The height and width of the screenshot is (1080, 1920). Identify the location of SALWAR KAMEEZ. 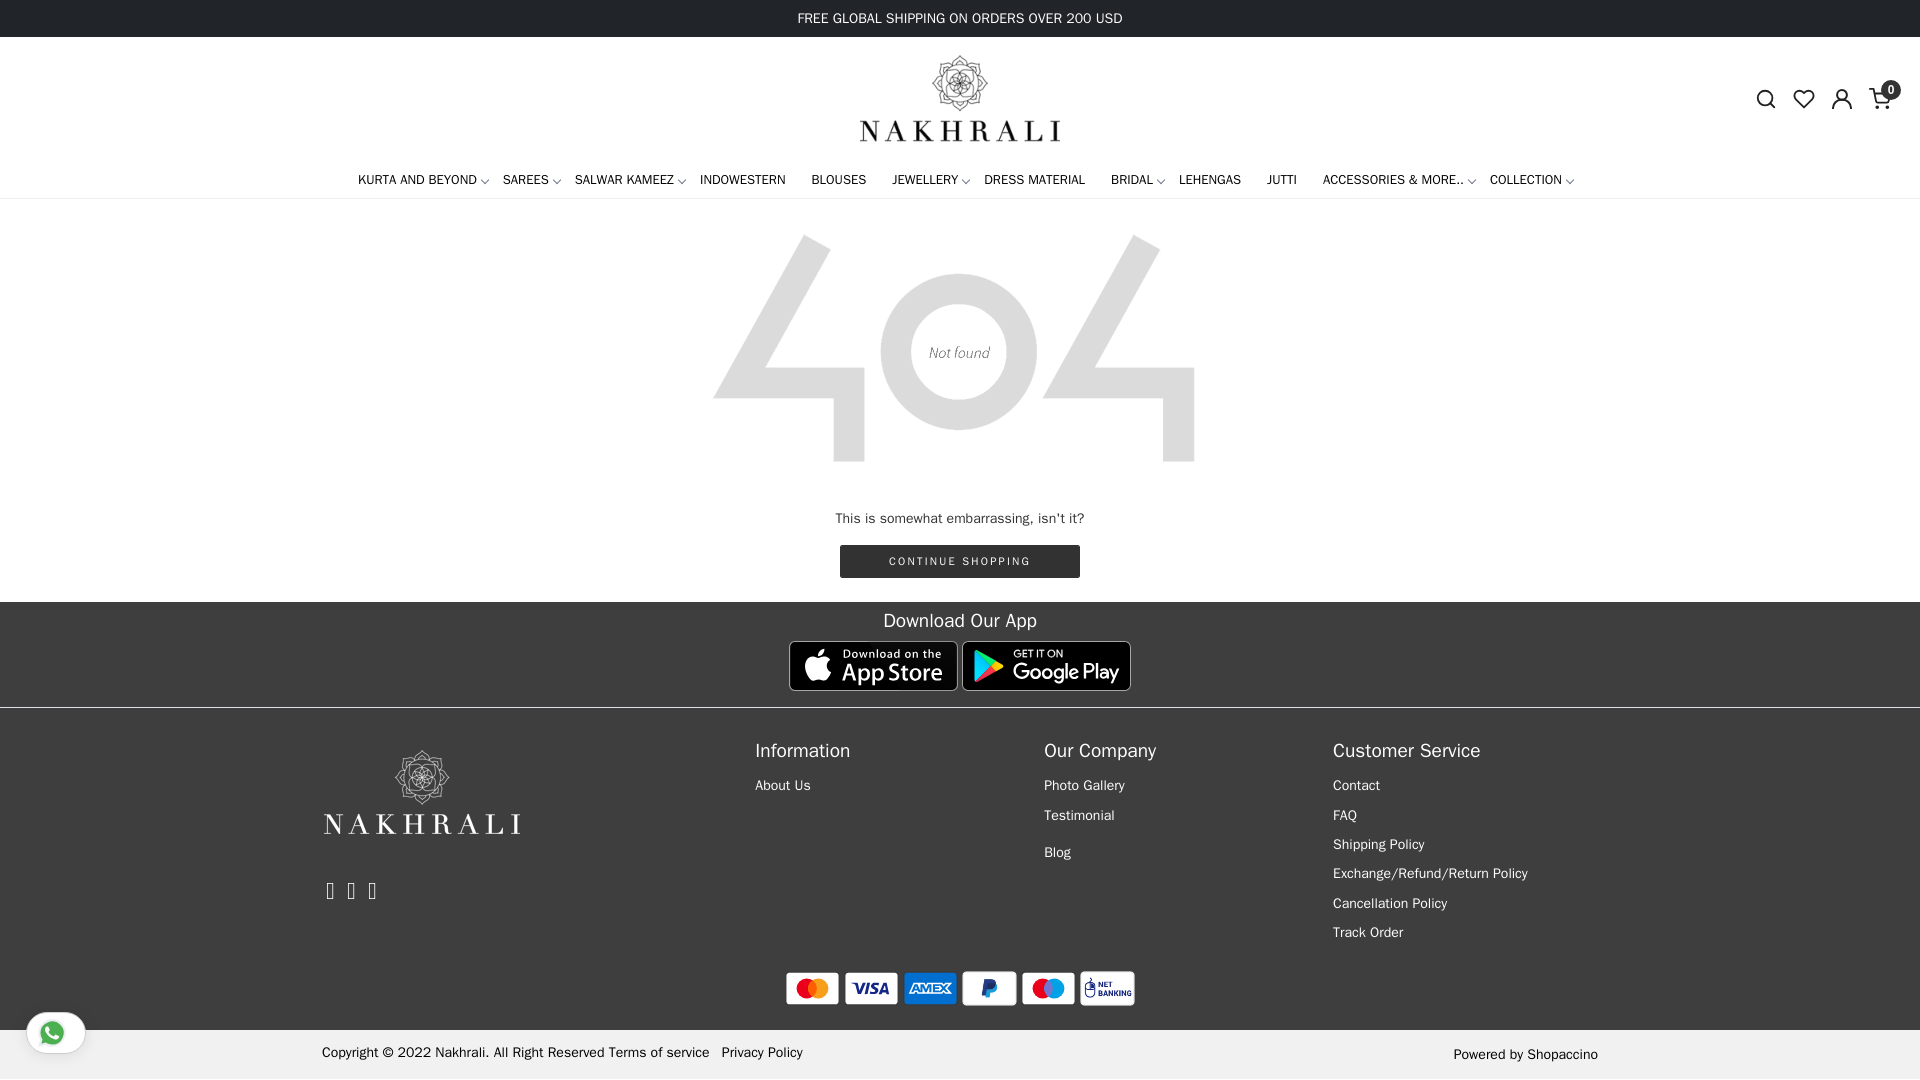
(624, 178).